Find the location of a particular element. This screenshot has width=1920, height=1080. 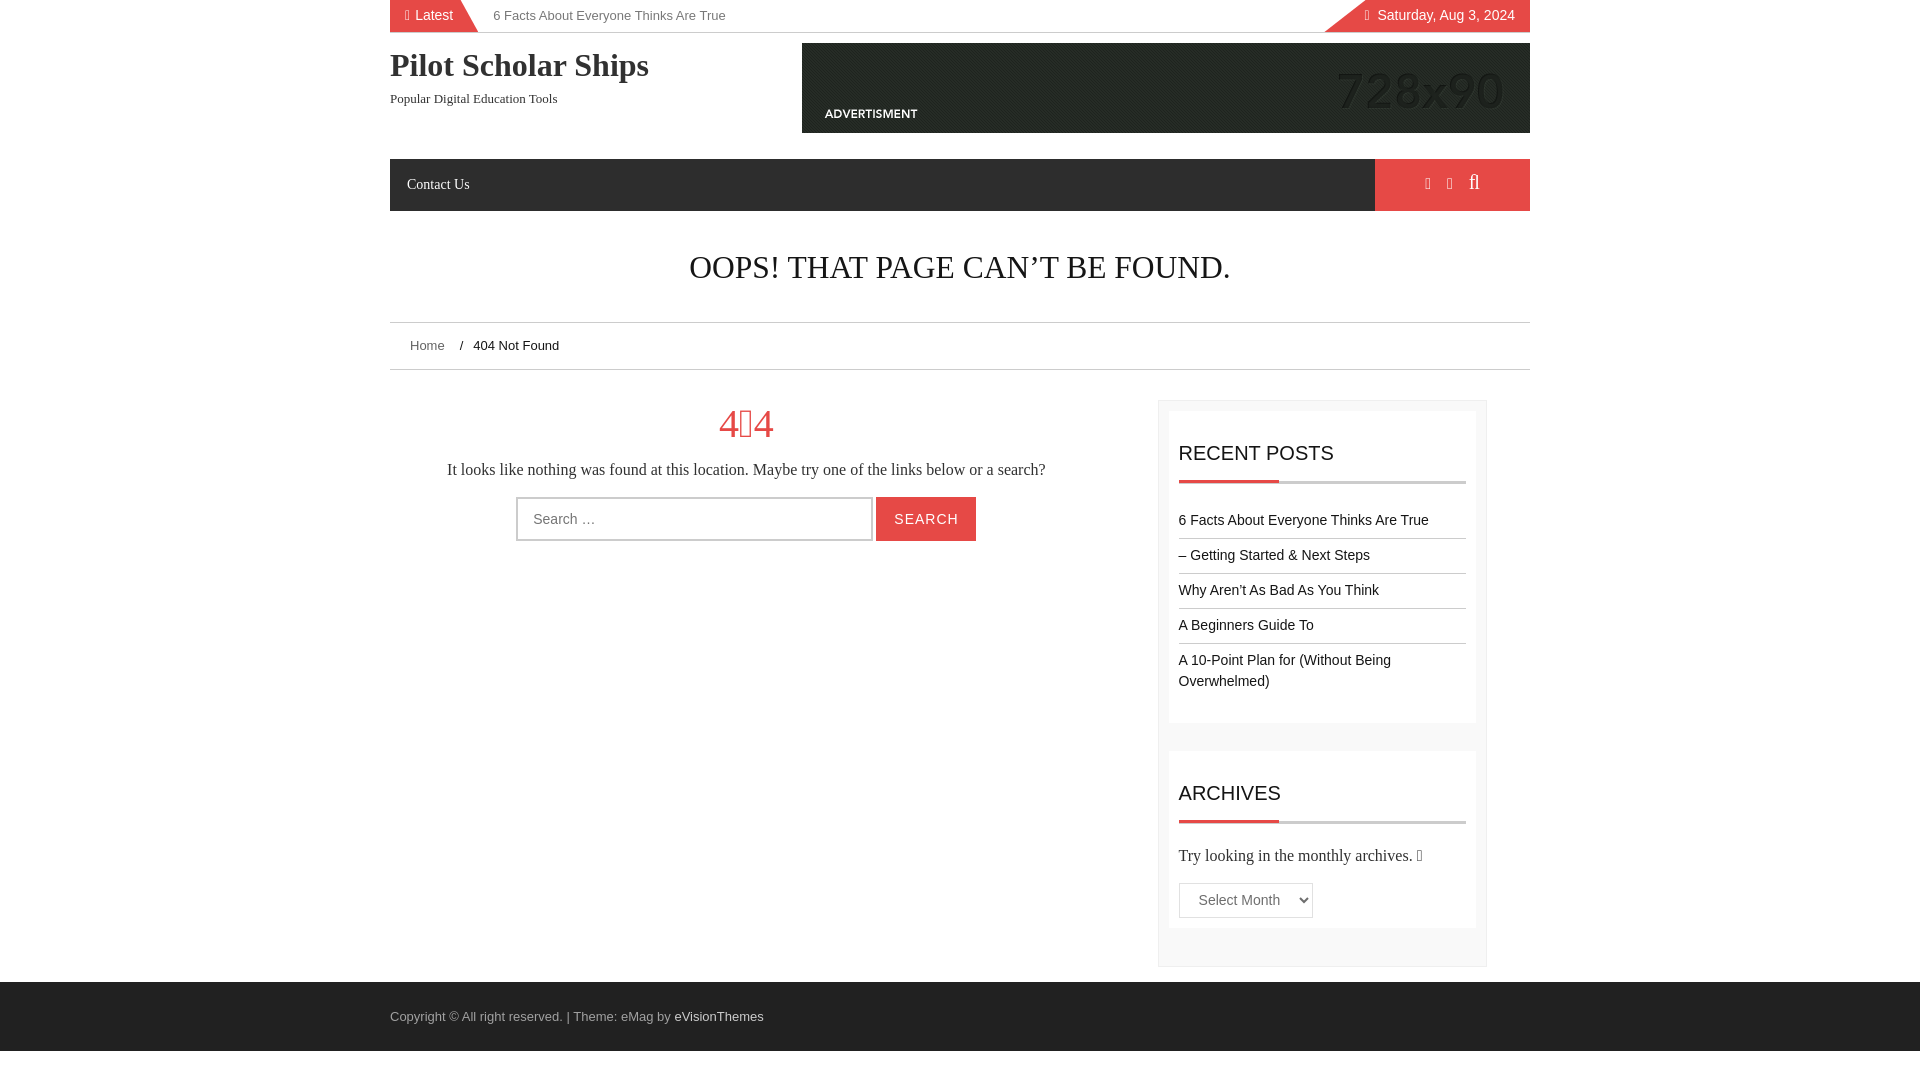

A Beginners Guide To is located at coordinates (1246, 624).